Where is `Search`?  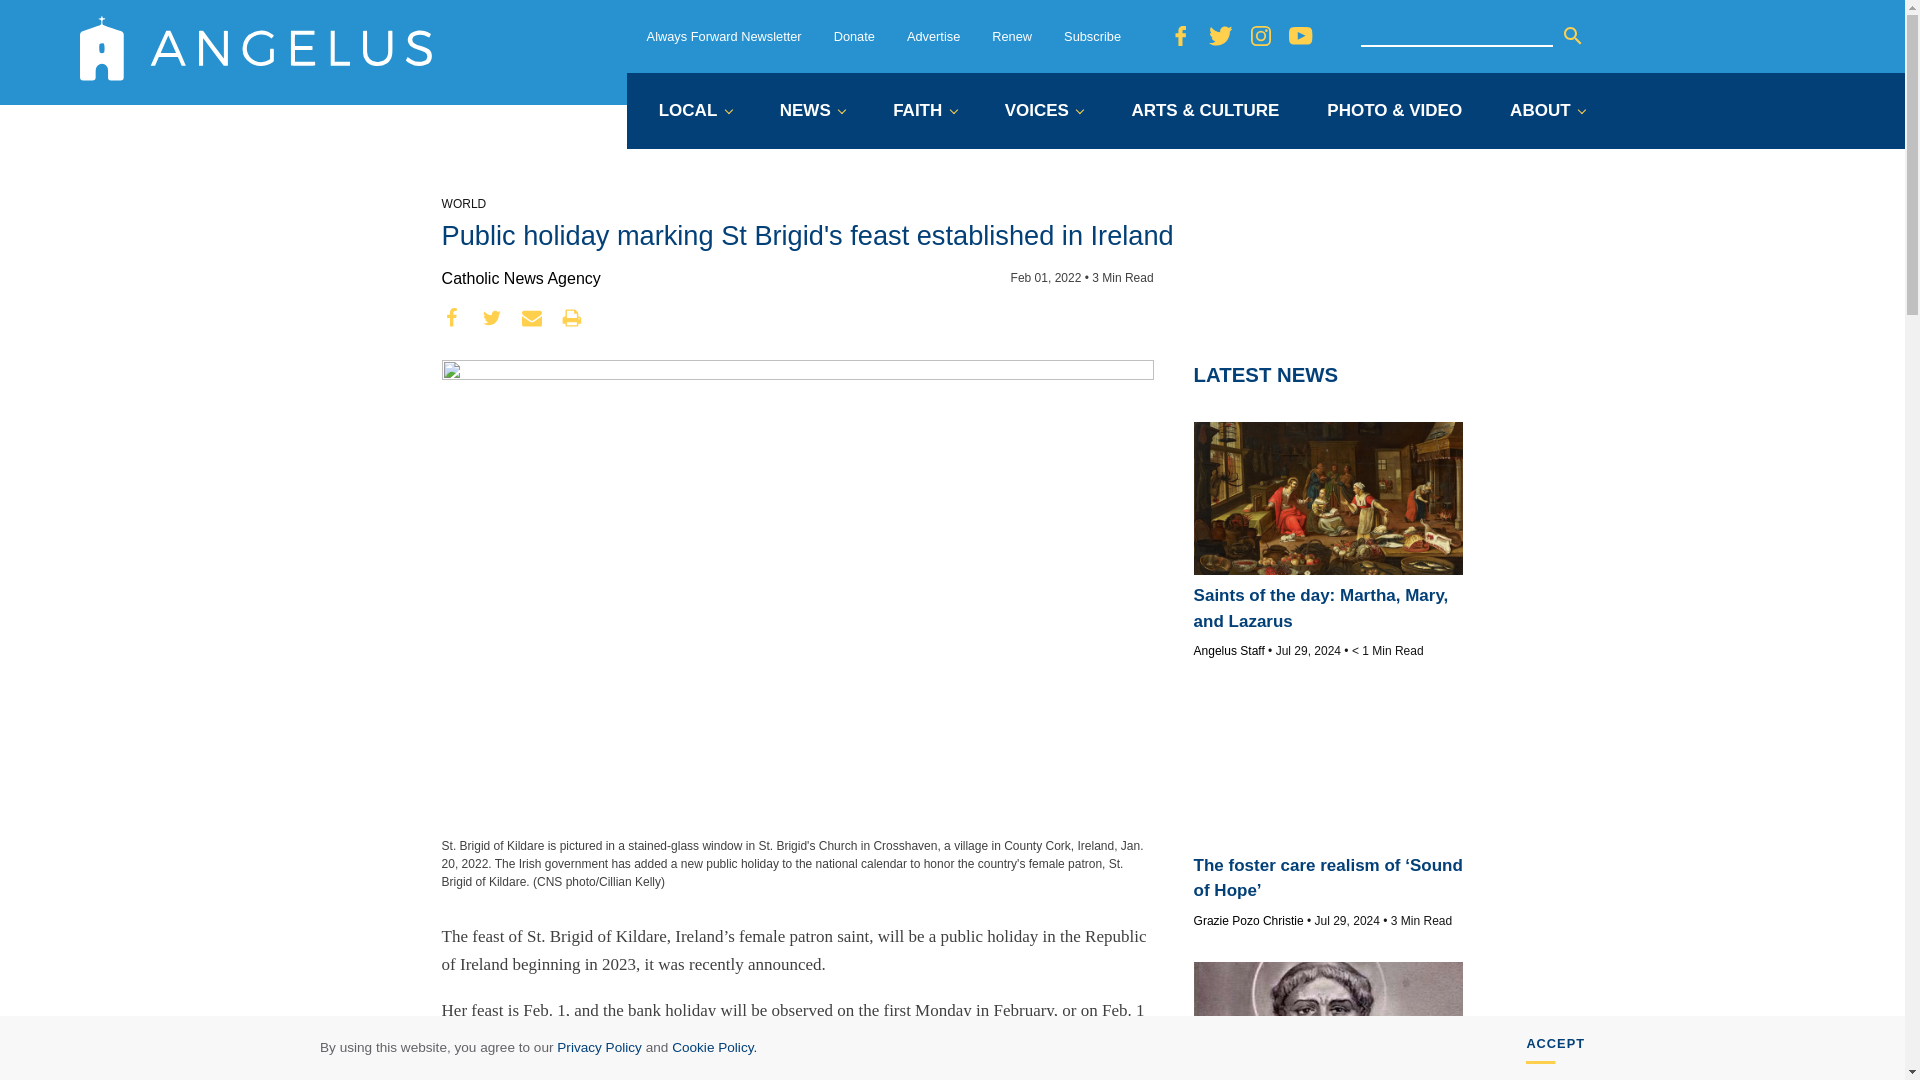 Search is located at coordinates (1572, 35).